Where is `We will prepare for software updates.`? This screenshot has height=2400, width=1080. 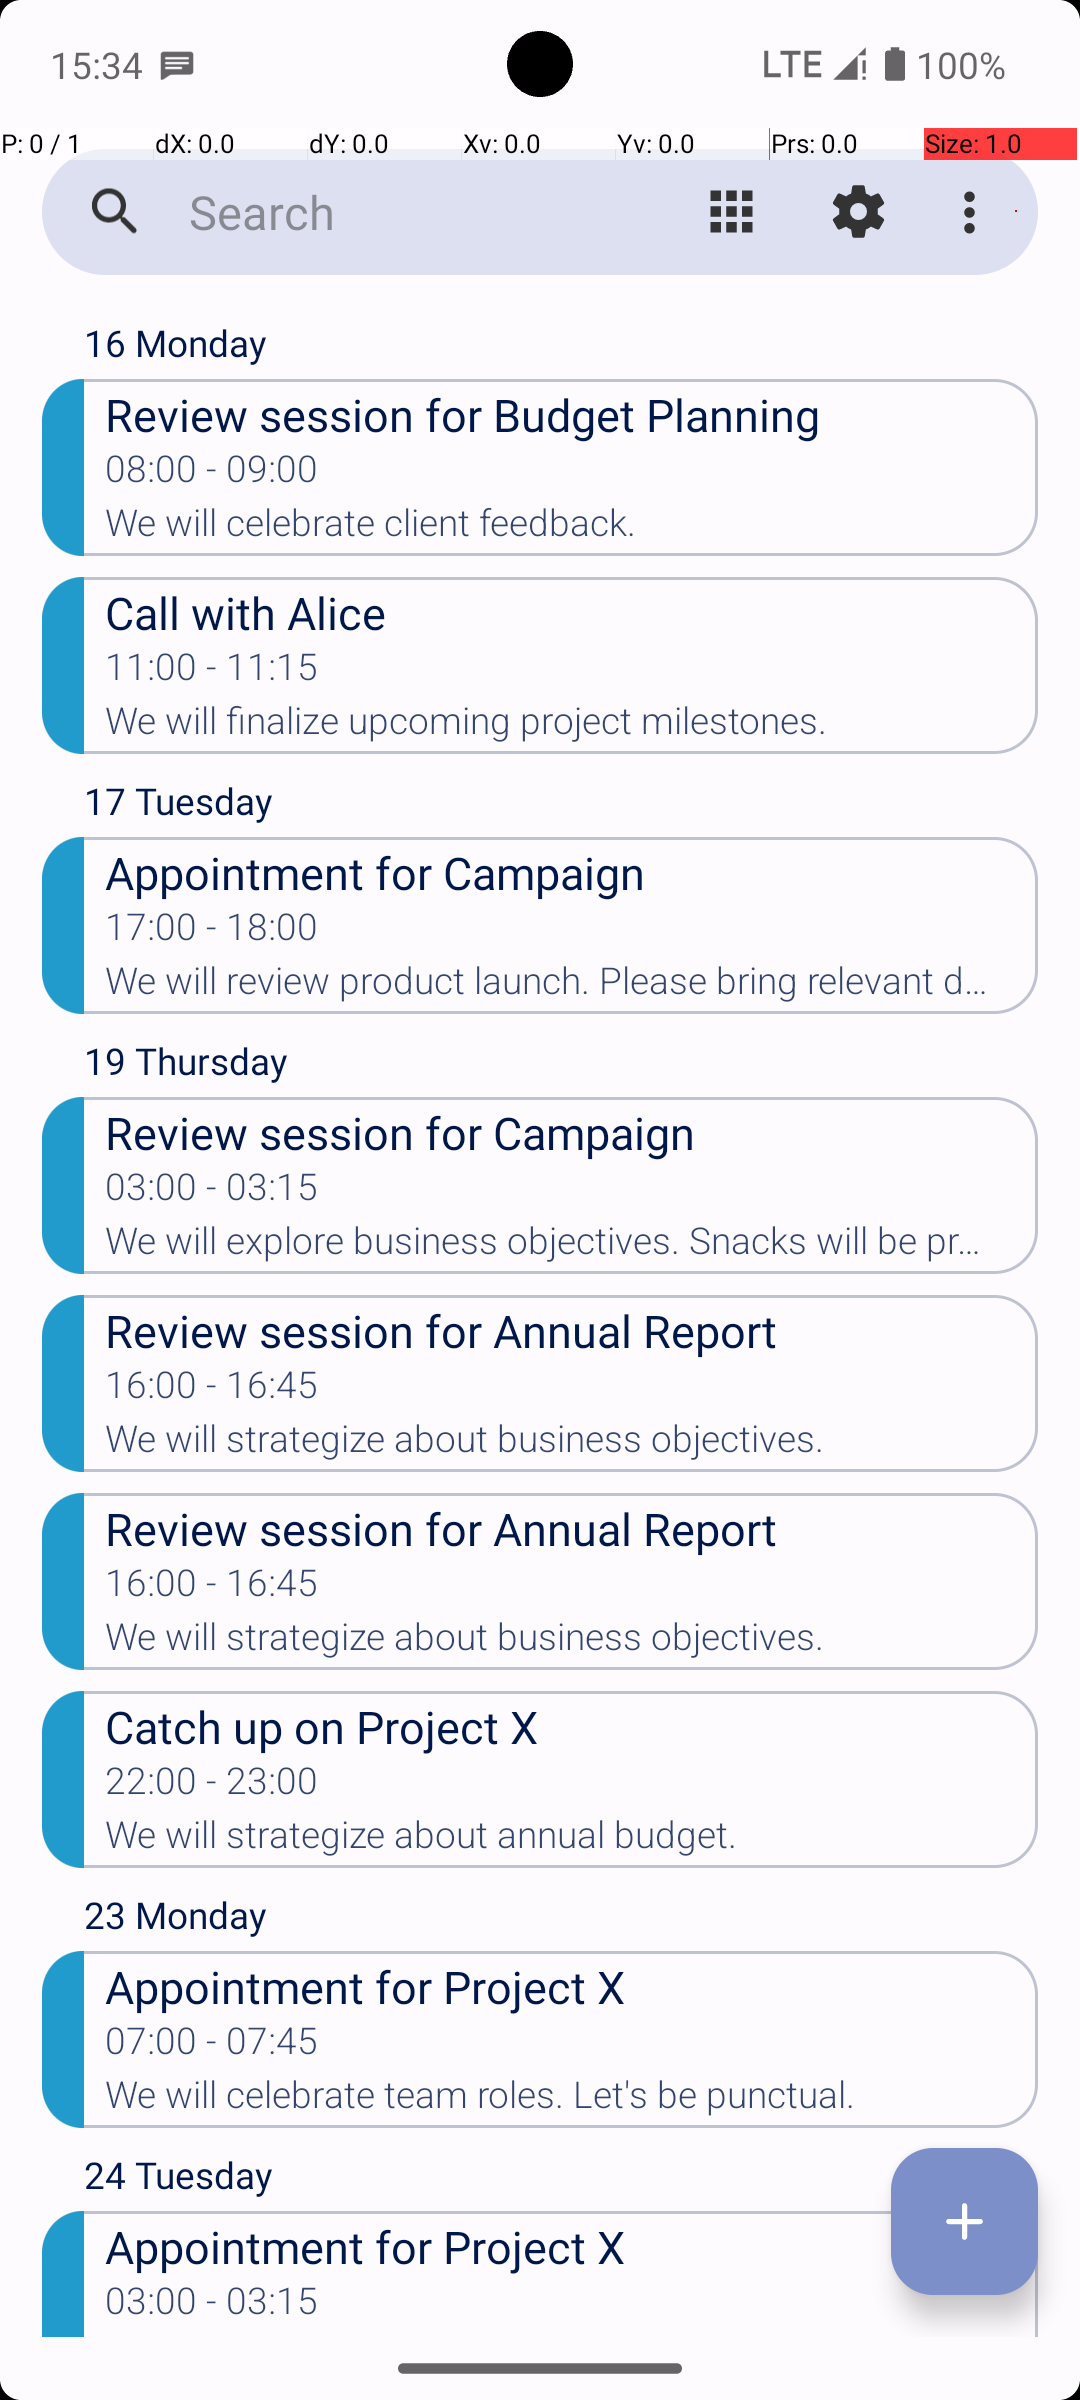 We will prepare for software updates. is located at coordinates (572, 2336).